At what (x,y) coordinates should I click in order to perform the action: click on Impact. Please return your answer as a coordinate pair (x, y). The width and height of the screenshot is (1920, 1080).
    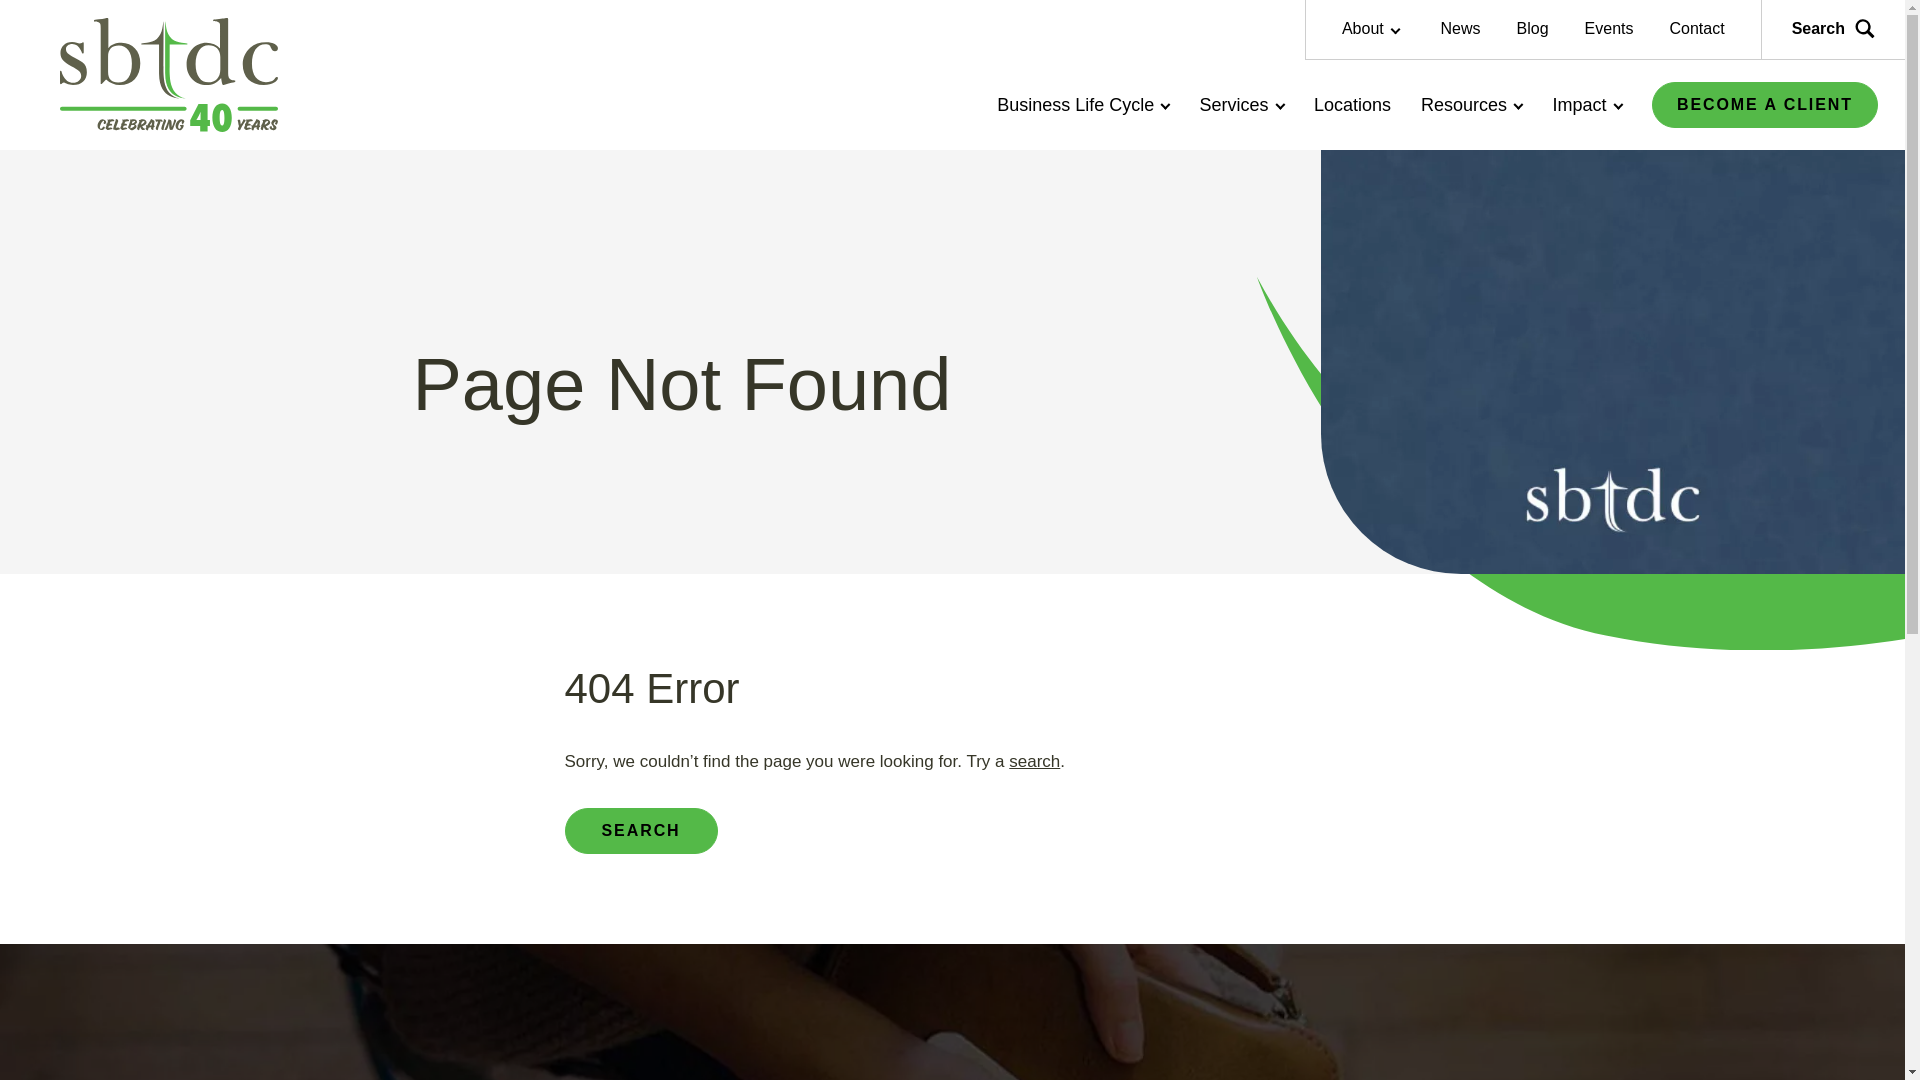
    Looking at the image, I should click on (1587, 105).